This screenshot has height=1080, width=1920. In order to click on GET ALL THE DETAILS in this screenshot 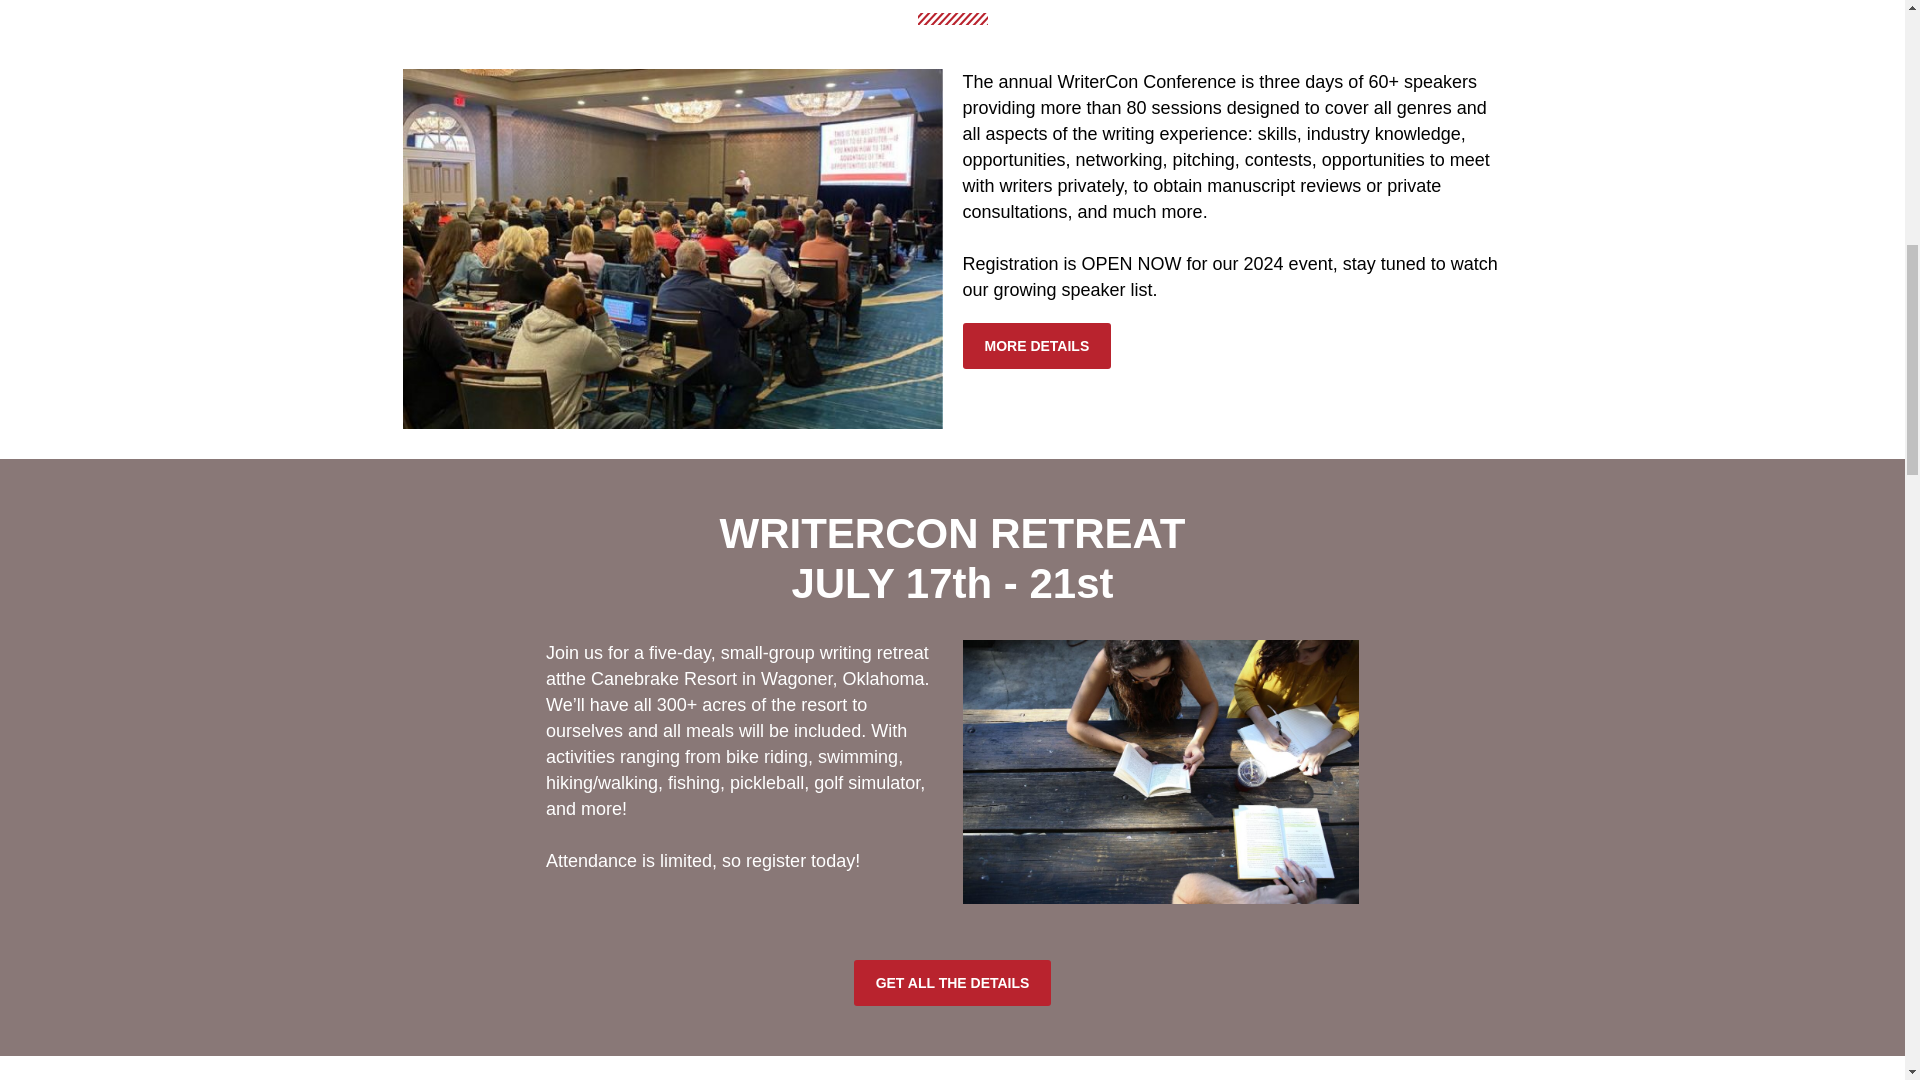, I will do `click(953, 982)`.